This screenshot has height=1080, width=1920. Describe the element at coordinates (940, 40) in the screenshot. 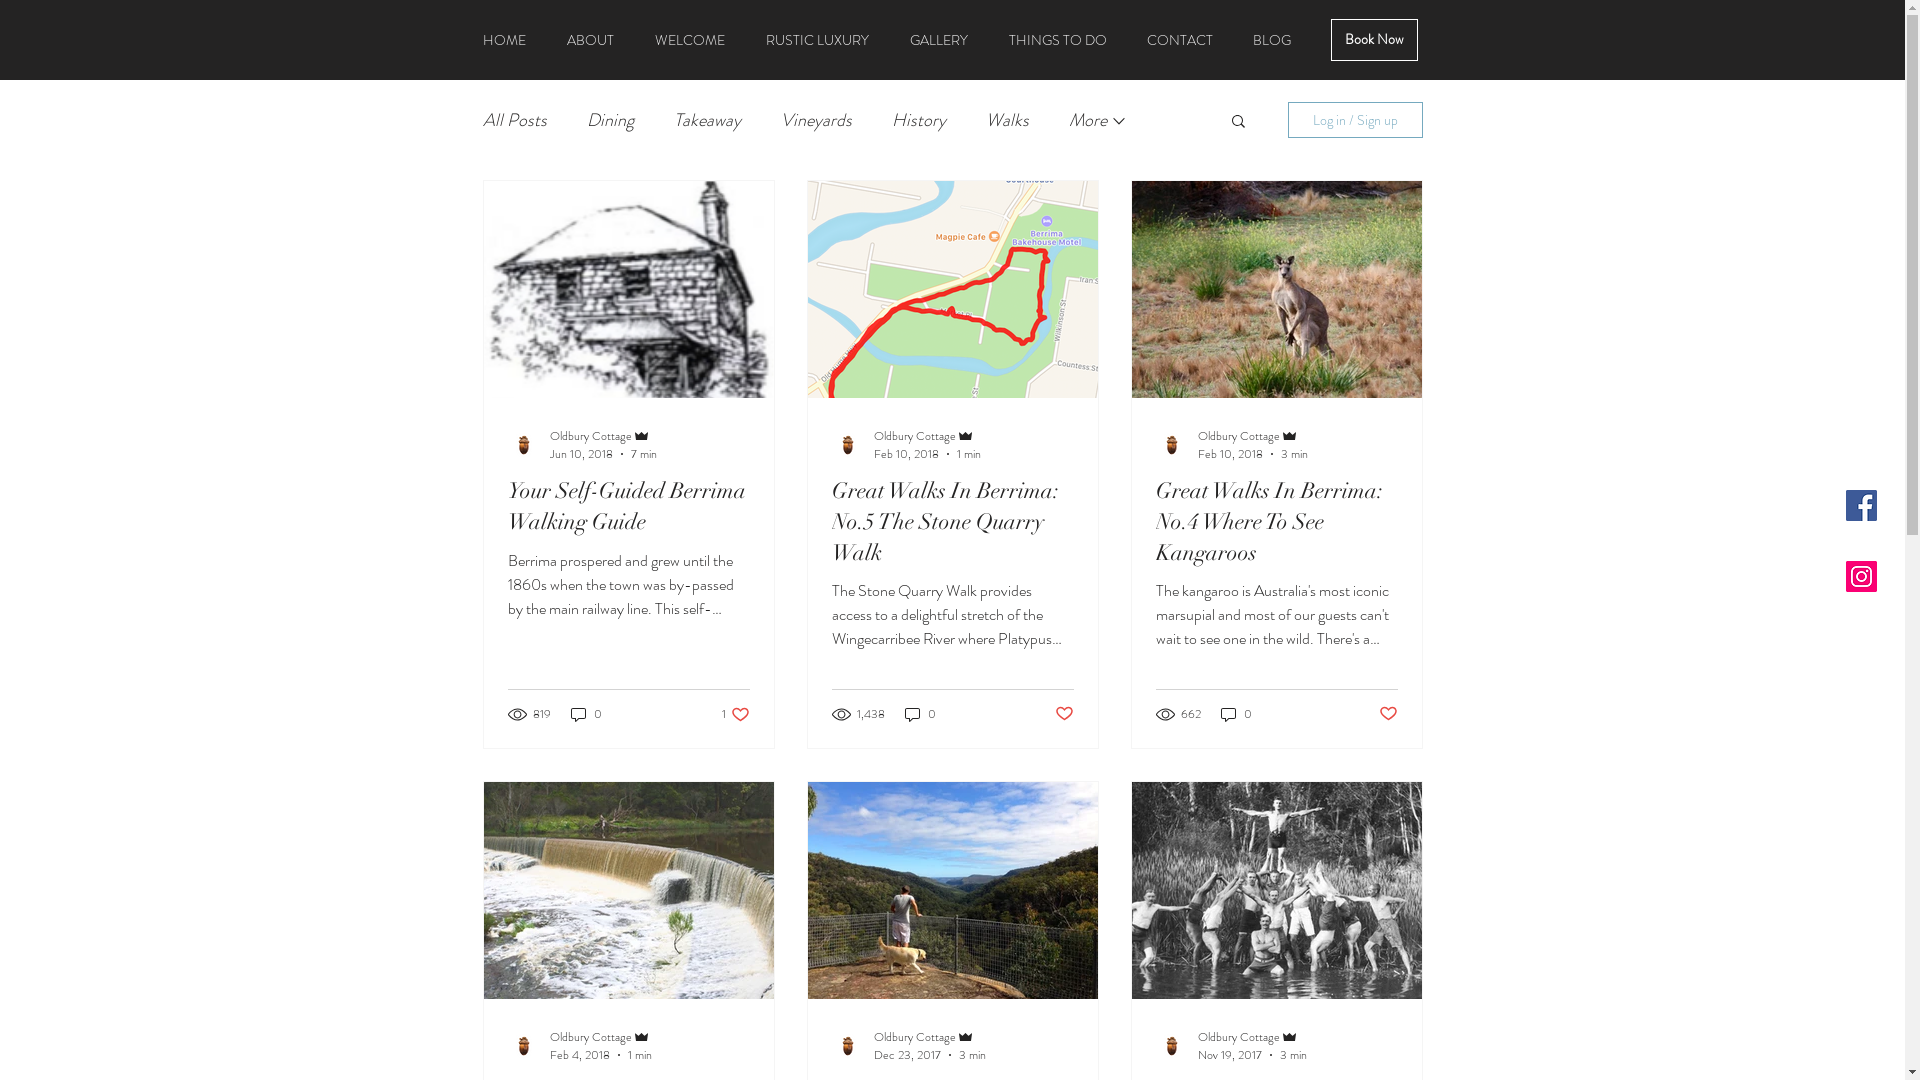

I see `GALLERY` at that location.